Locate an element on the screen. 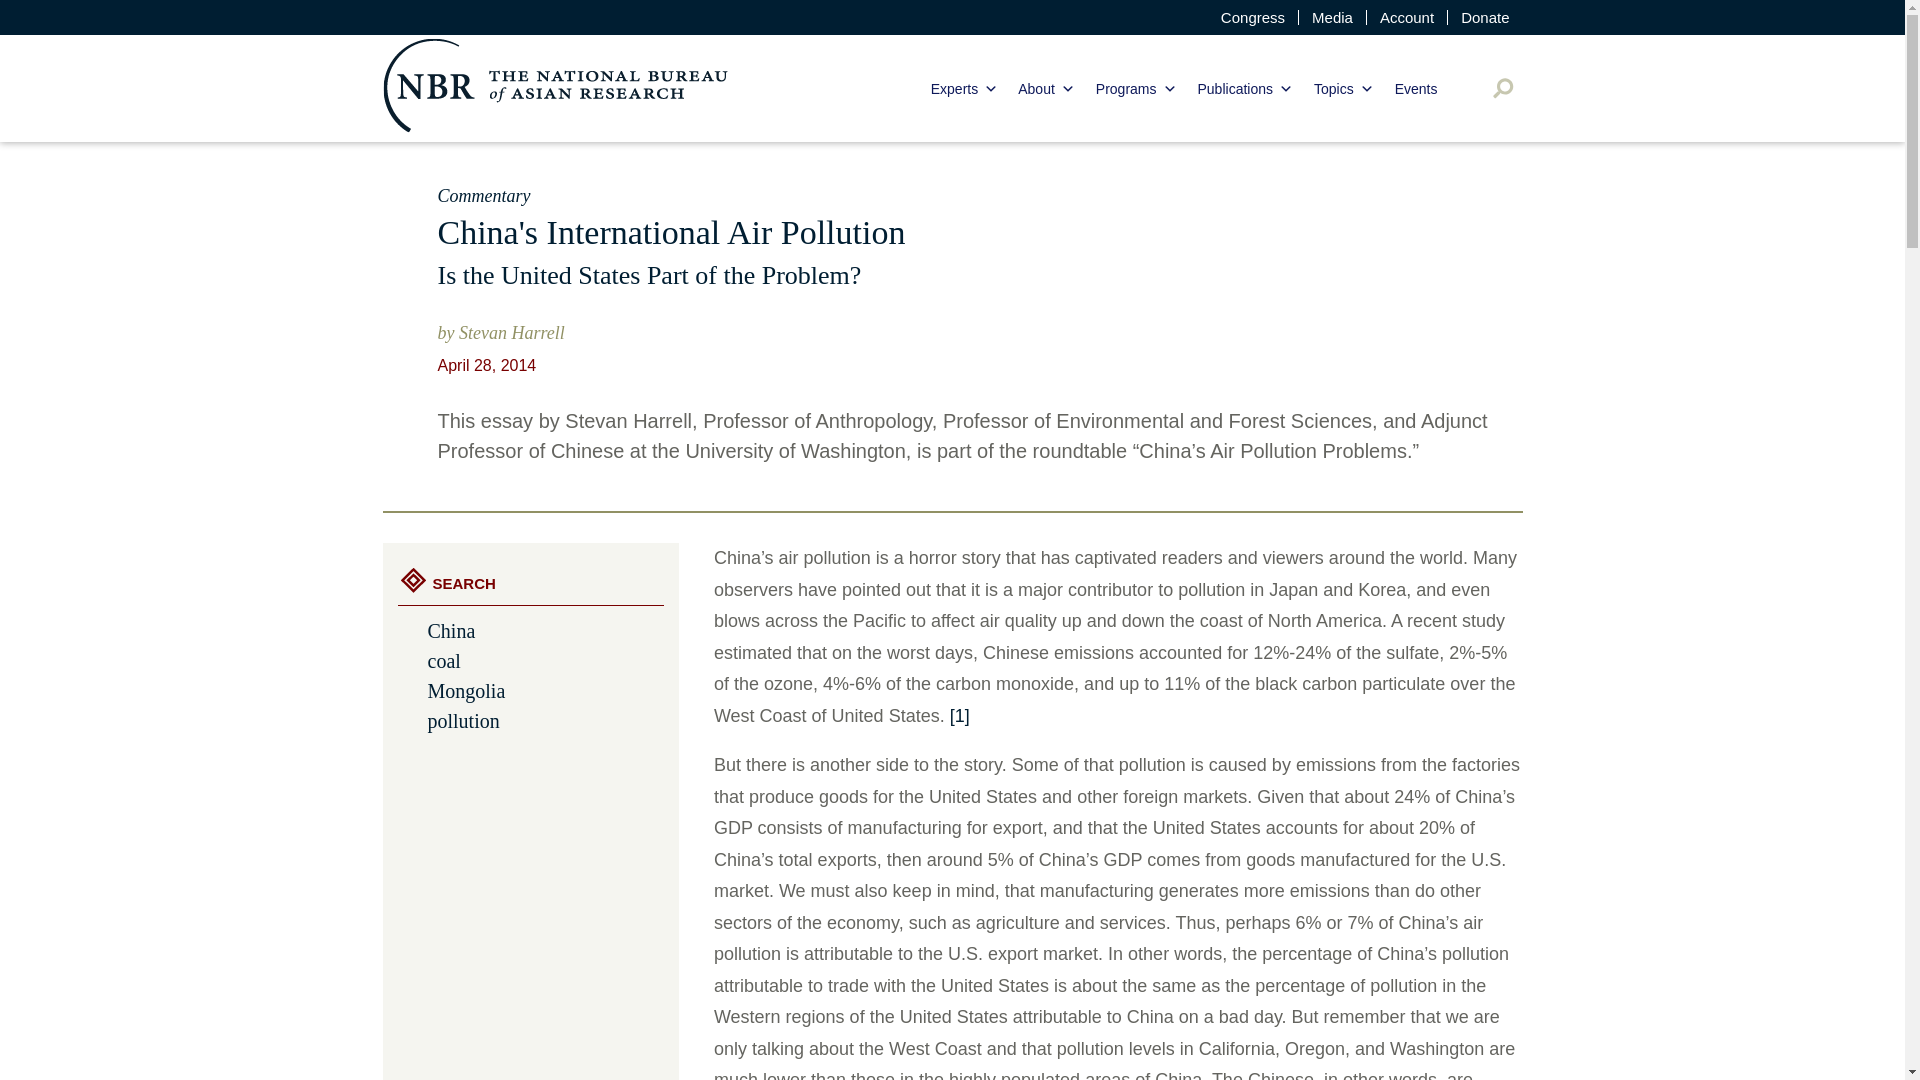 This screenshot has width=1920, height=1080. Account is located at coordinates (1407, 16).